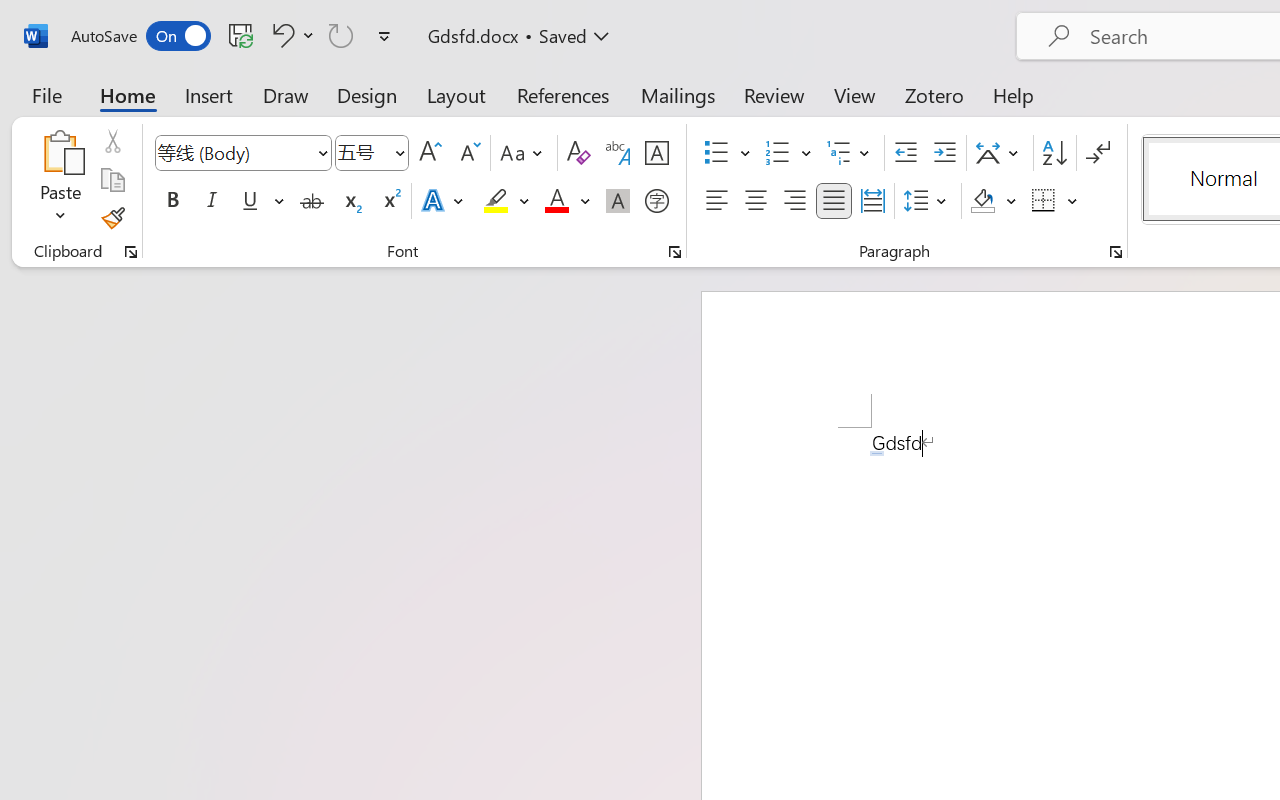 The height and width of the screenshot is (800, 1280). What do you see at coordinates (994, 201) in the screenshot?
I see `Shading` at bounding box center [994, 201].